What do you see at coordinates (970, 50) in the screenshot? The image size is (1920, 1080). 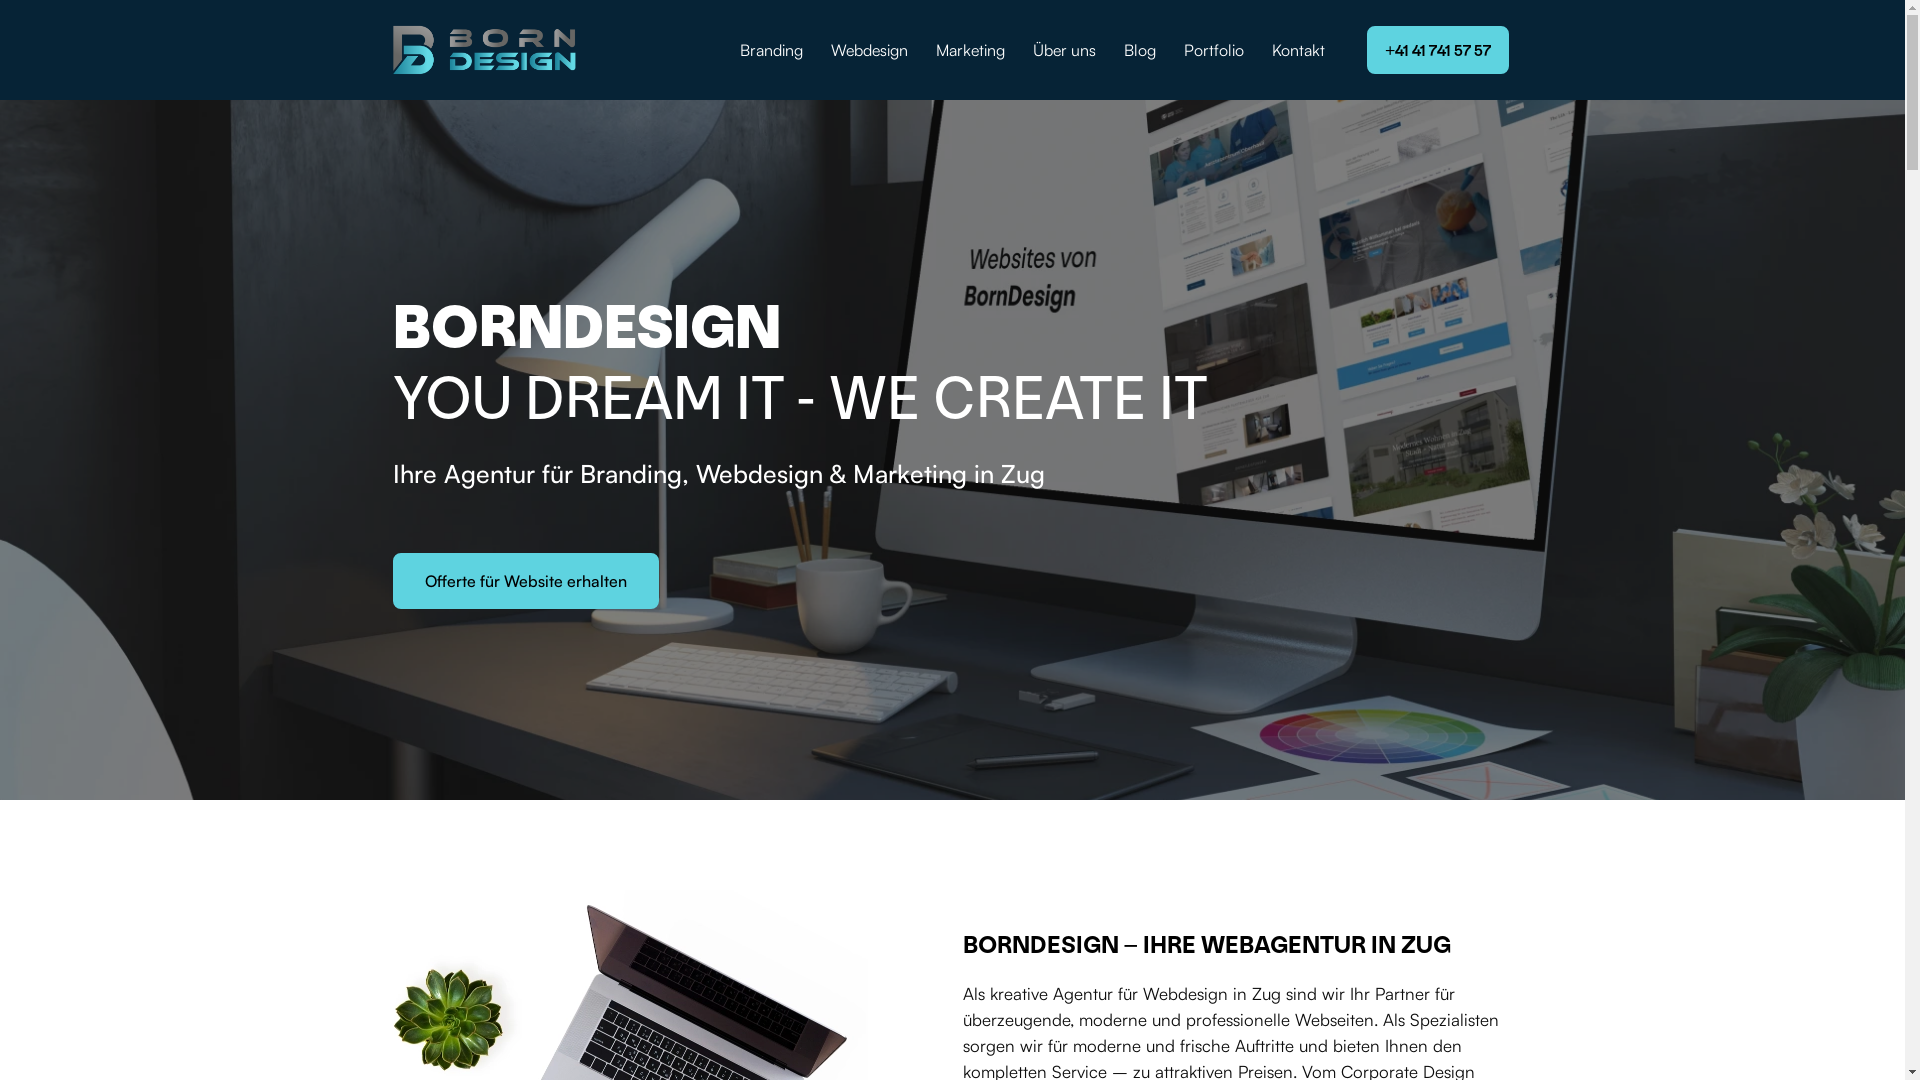 I see `Marketing` at bounding box center [970, 50].